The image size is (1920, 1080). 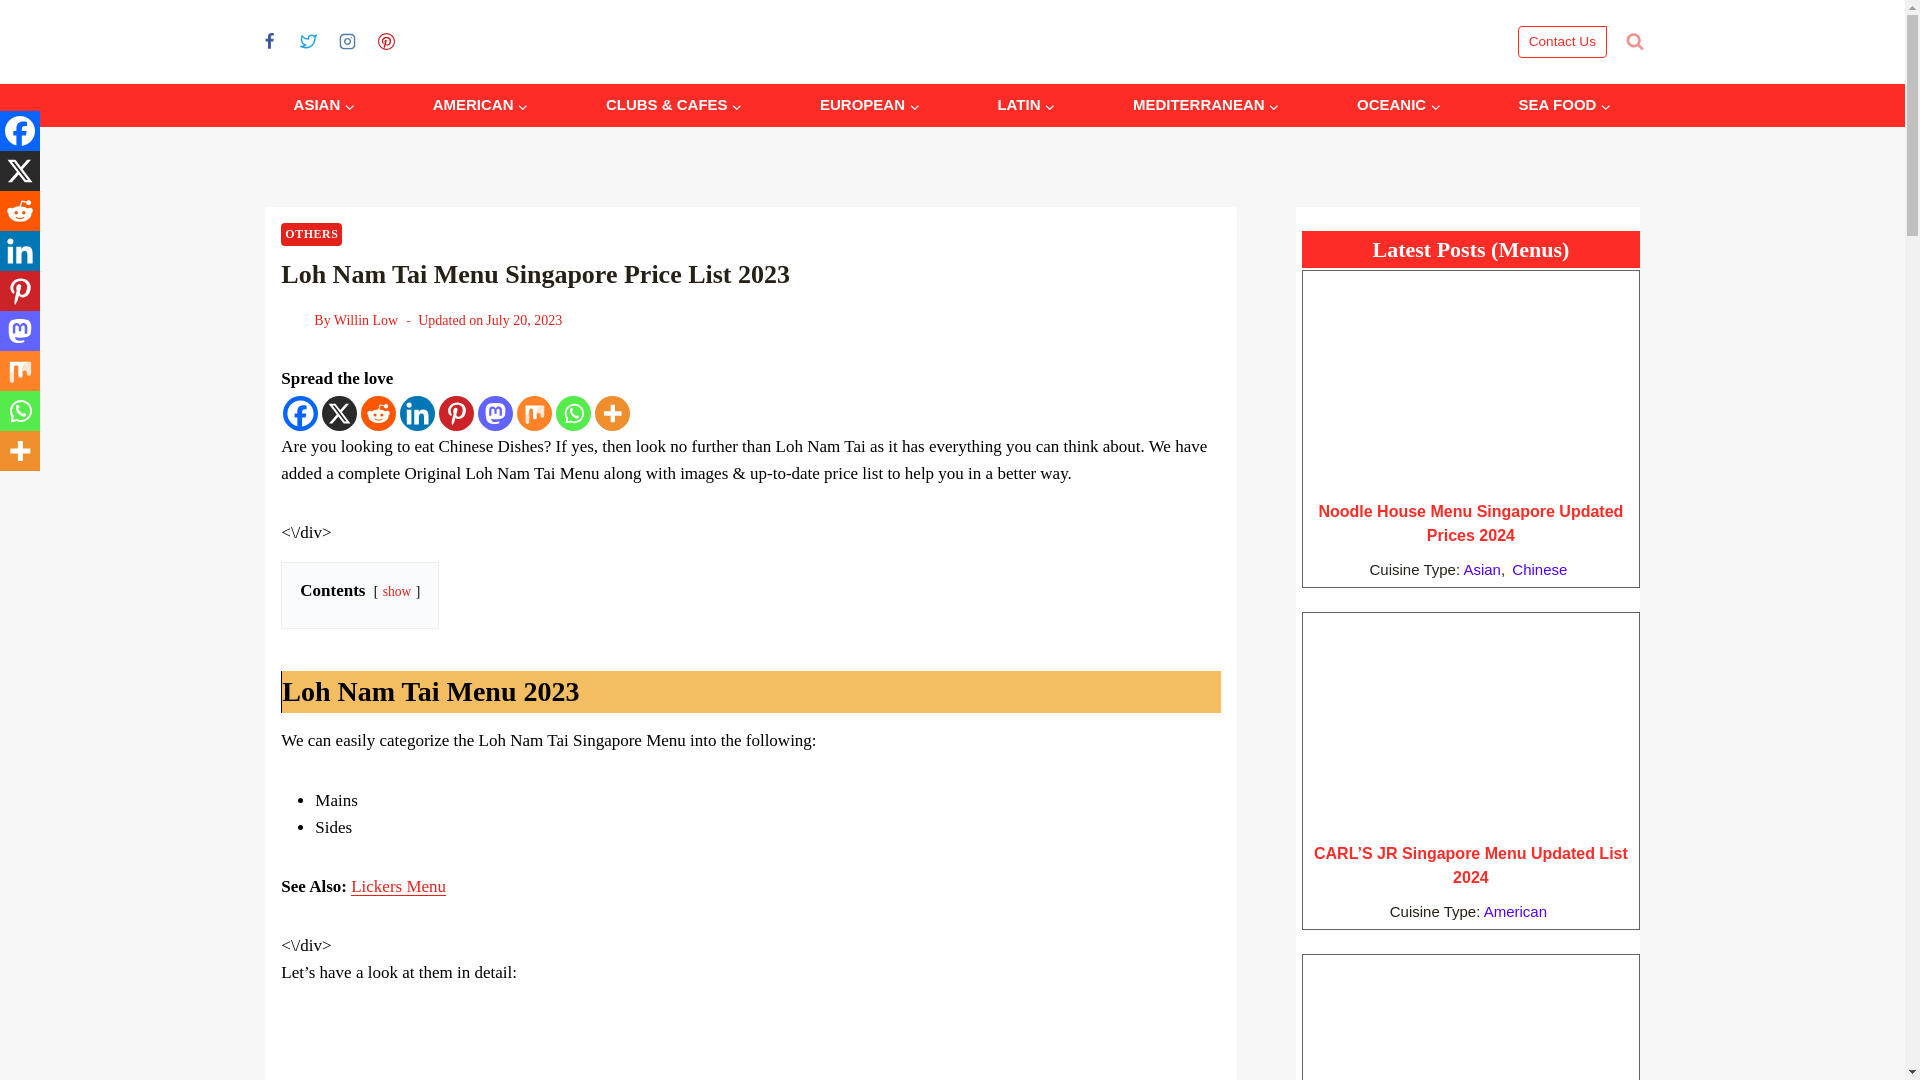 What do you see at coordinates (323, 106) in the screenshot?
I see `ASIAN` at bounding box center [323, 106].